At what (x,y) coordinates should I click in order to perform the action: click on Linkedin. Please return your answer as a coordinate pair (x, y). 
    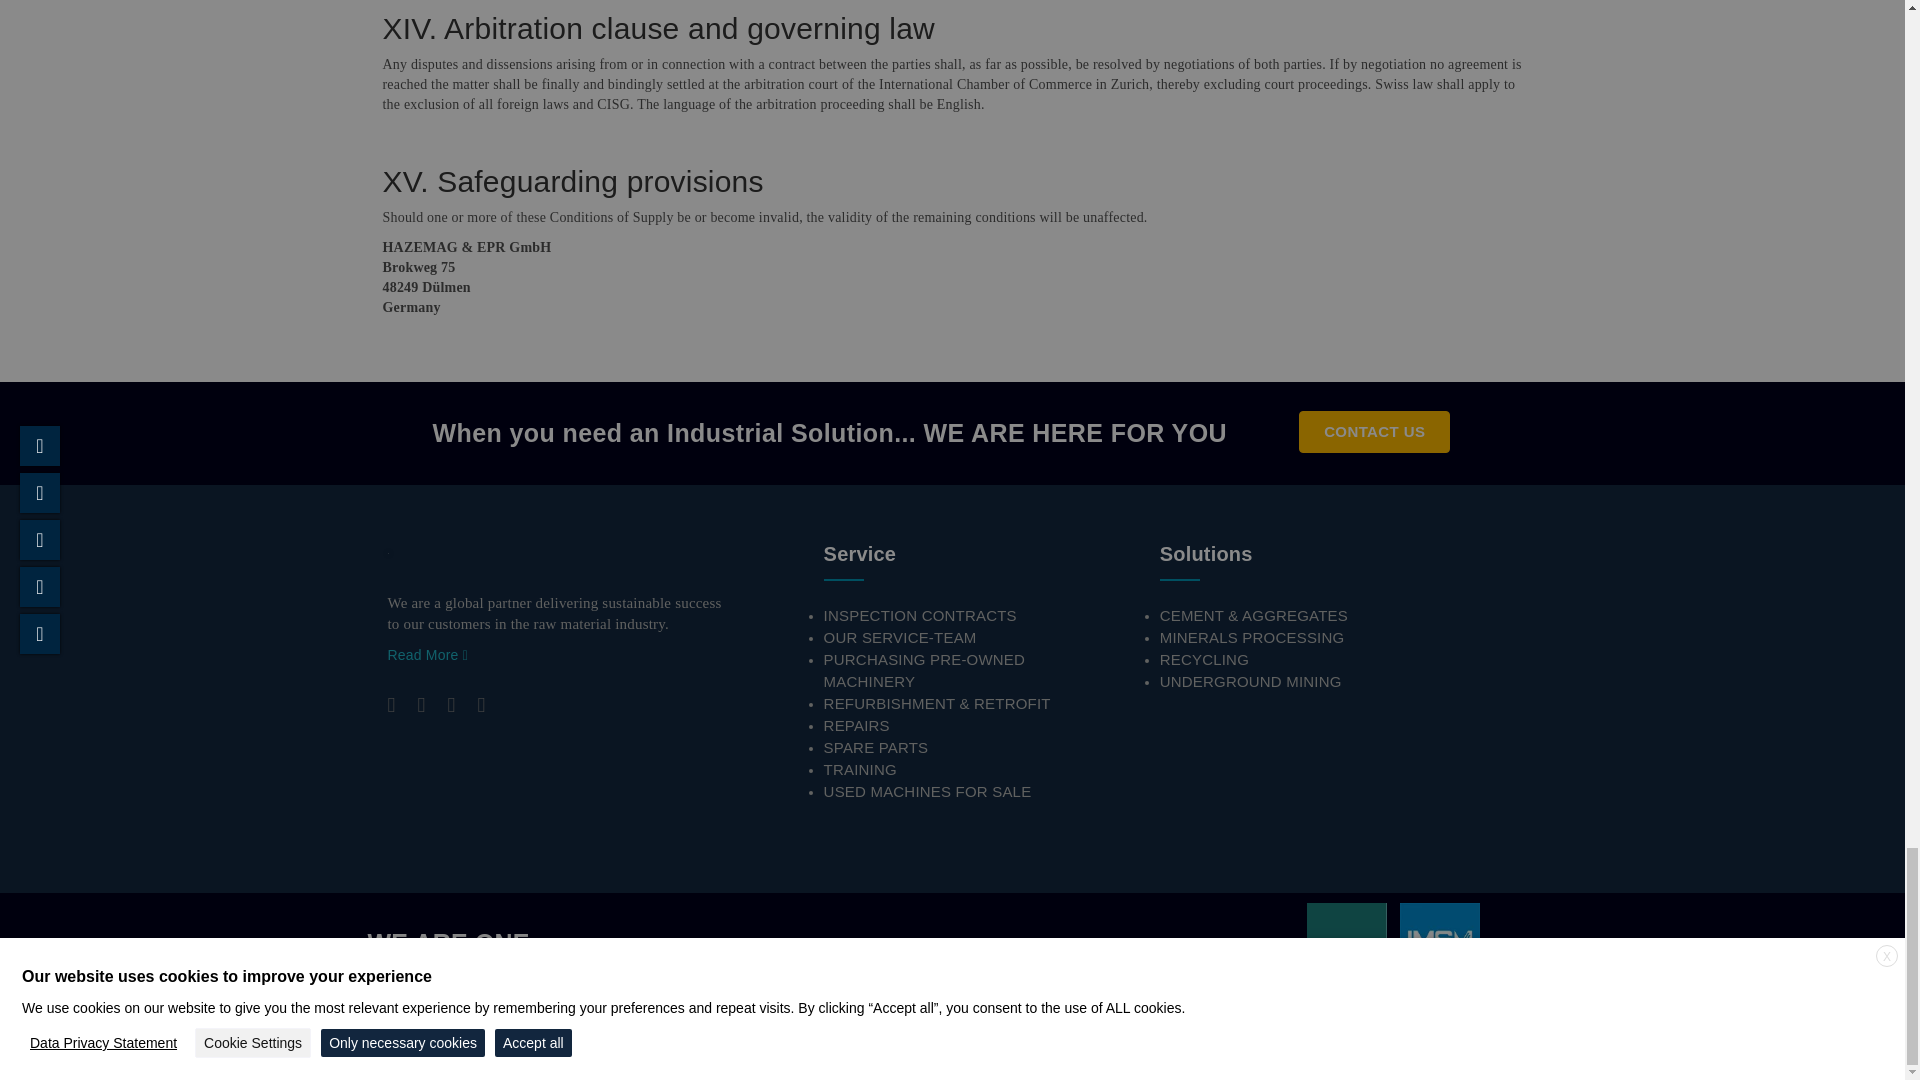
    Looking at the image, I should click on (420, 706).